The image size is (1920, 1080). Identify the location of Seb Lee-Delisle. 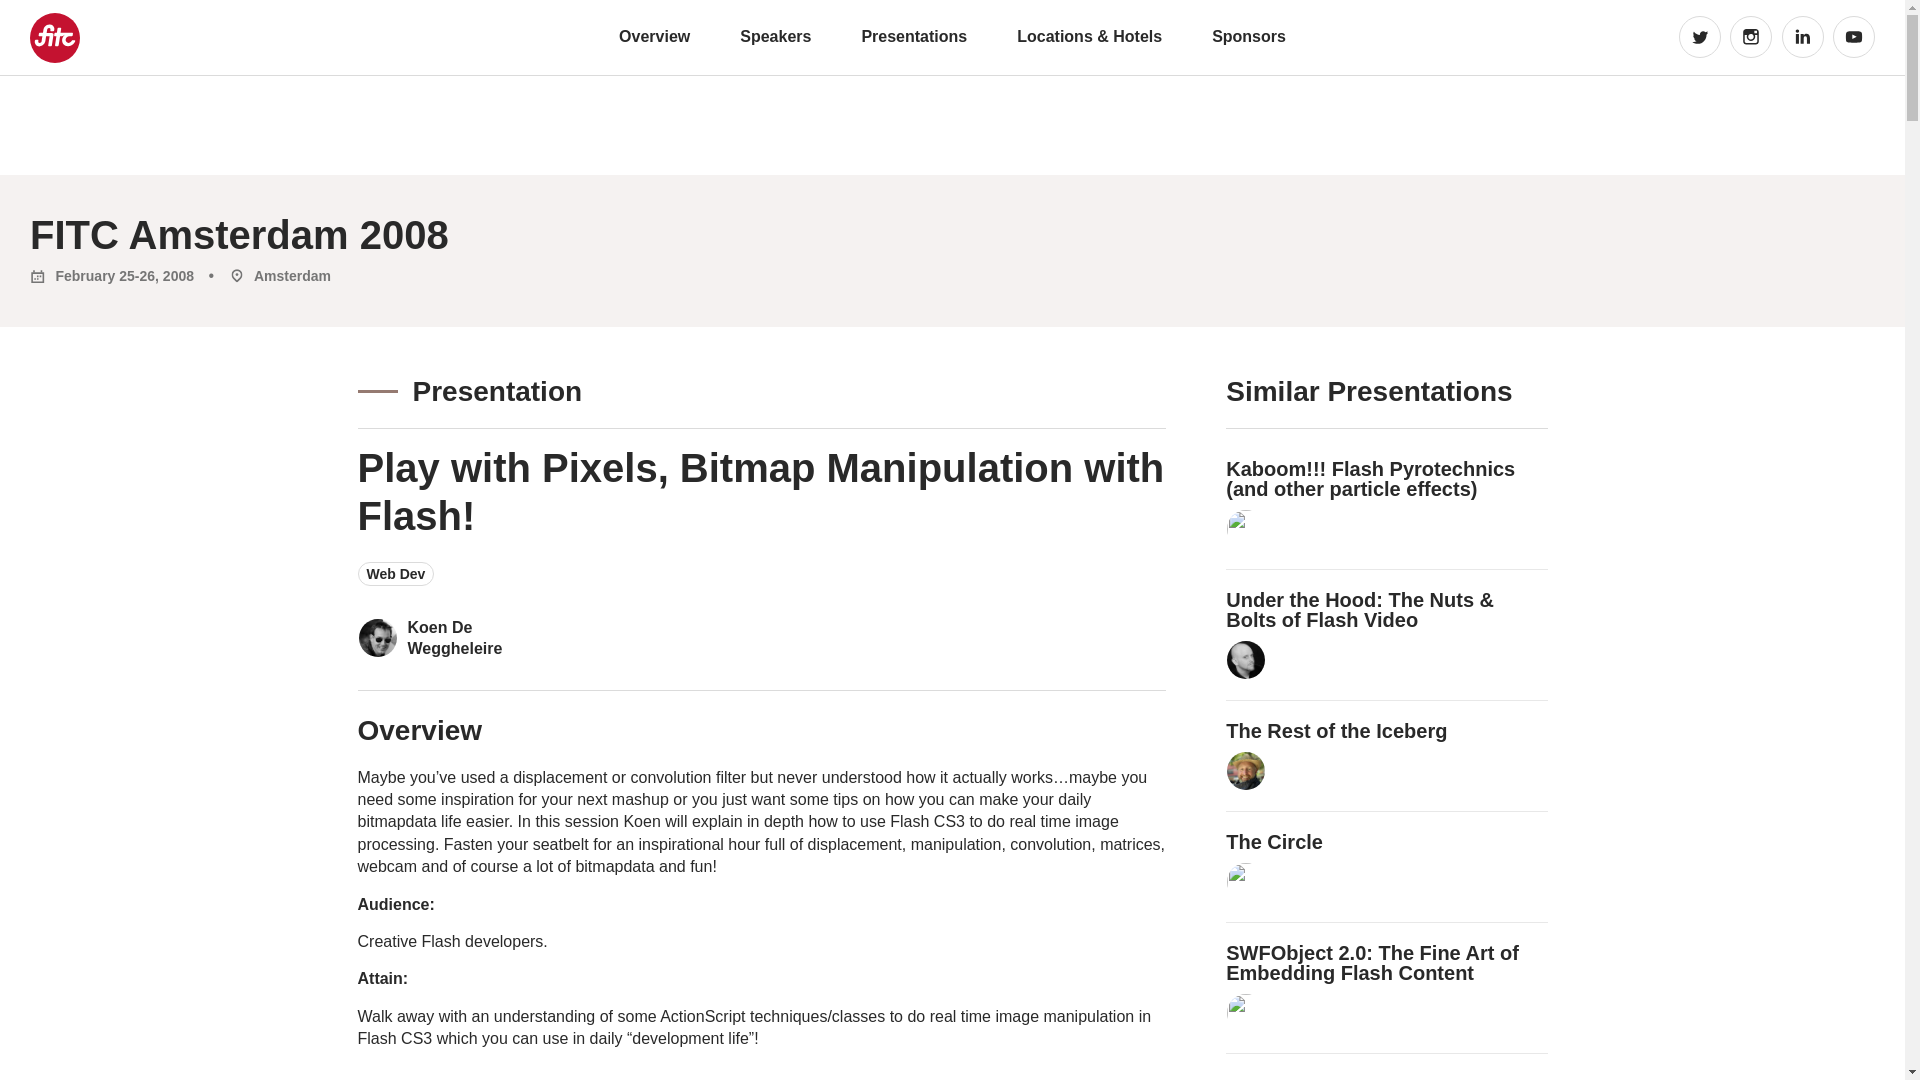
(1246, 528).